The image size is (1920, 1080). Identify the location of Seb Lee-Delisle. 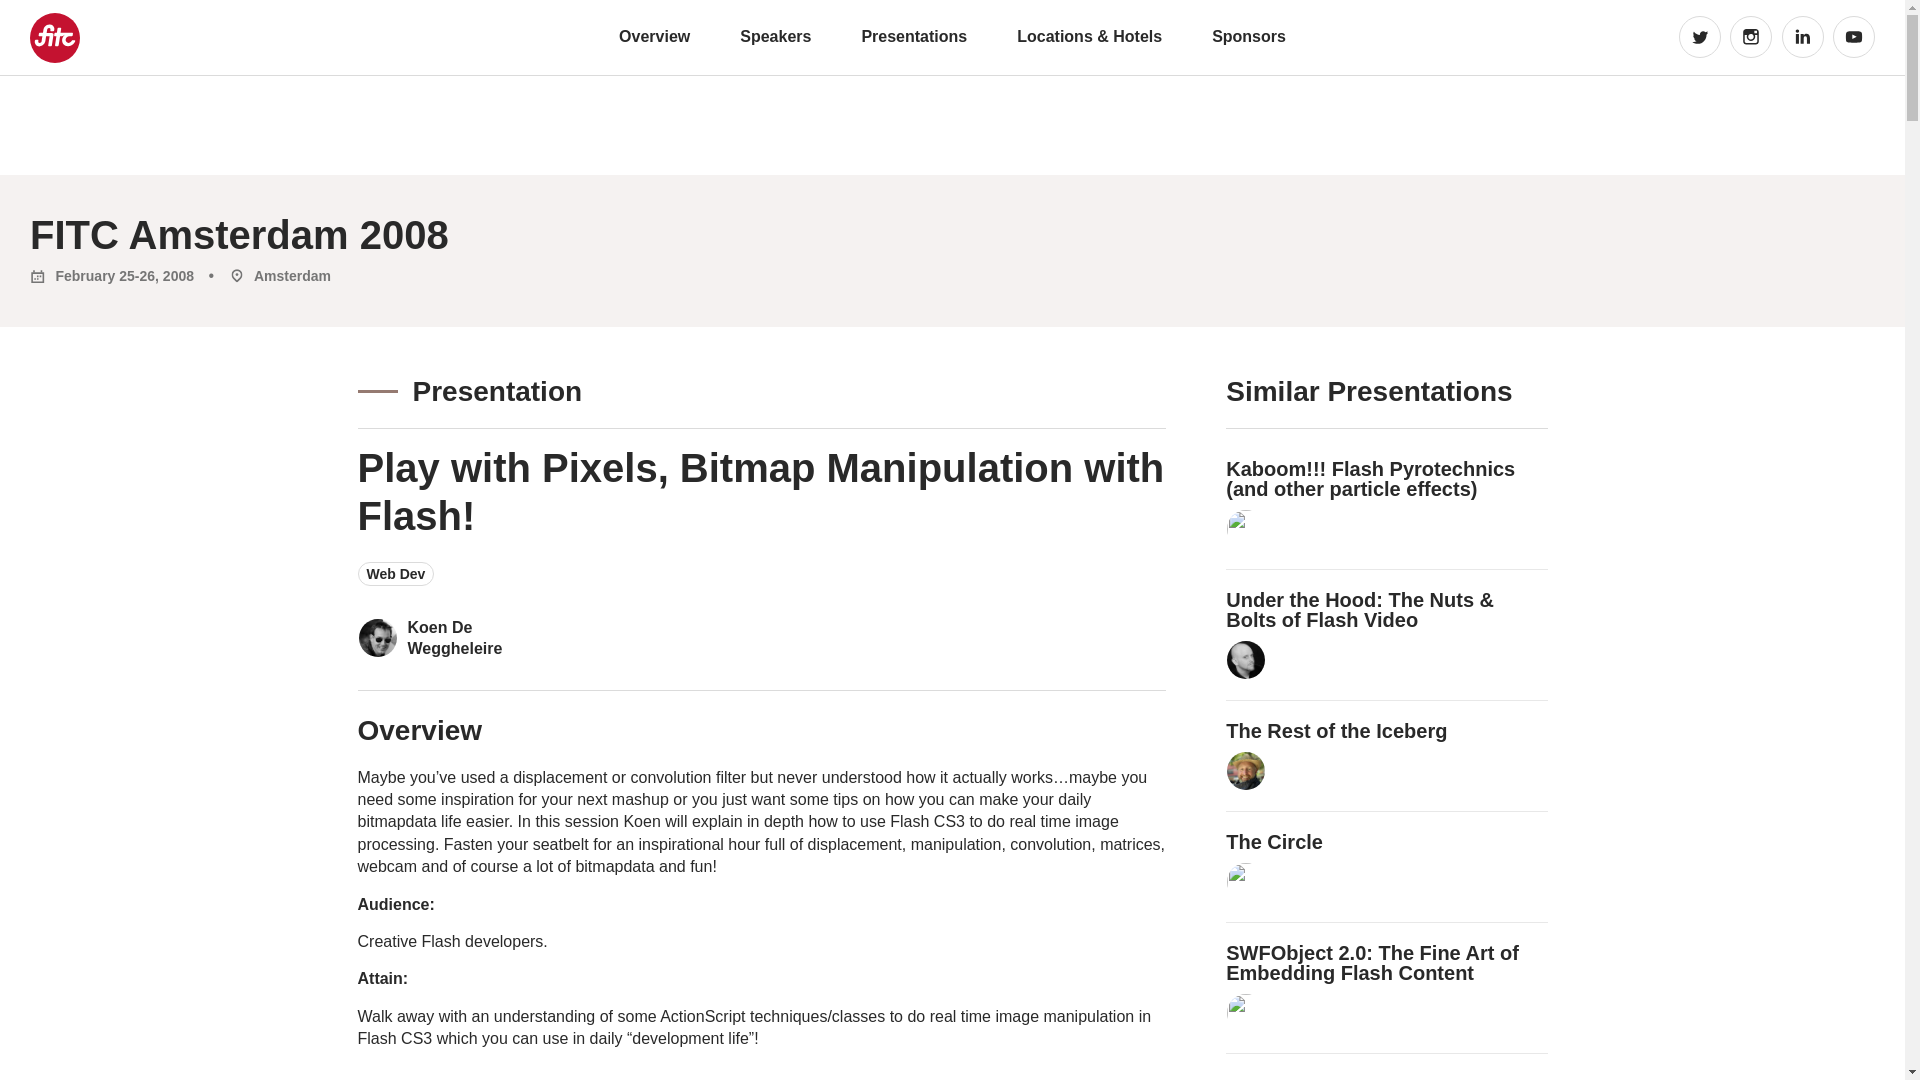
(1246, 528).